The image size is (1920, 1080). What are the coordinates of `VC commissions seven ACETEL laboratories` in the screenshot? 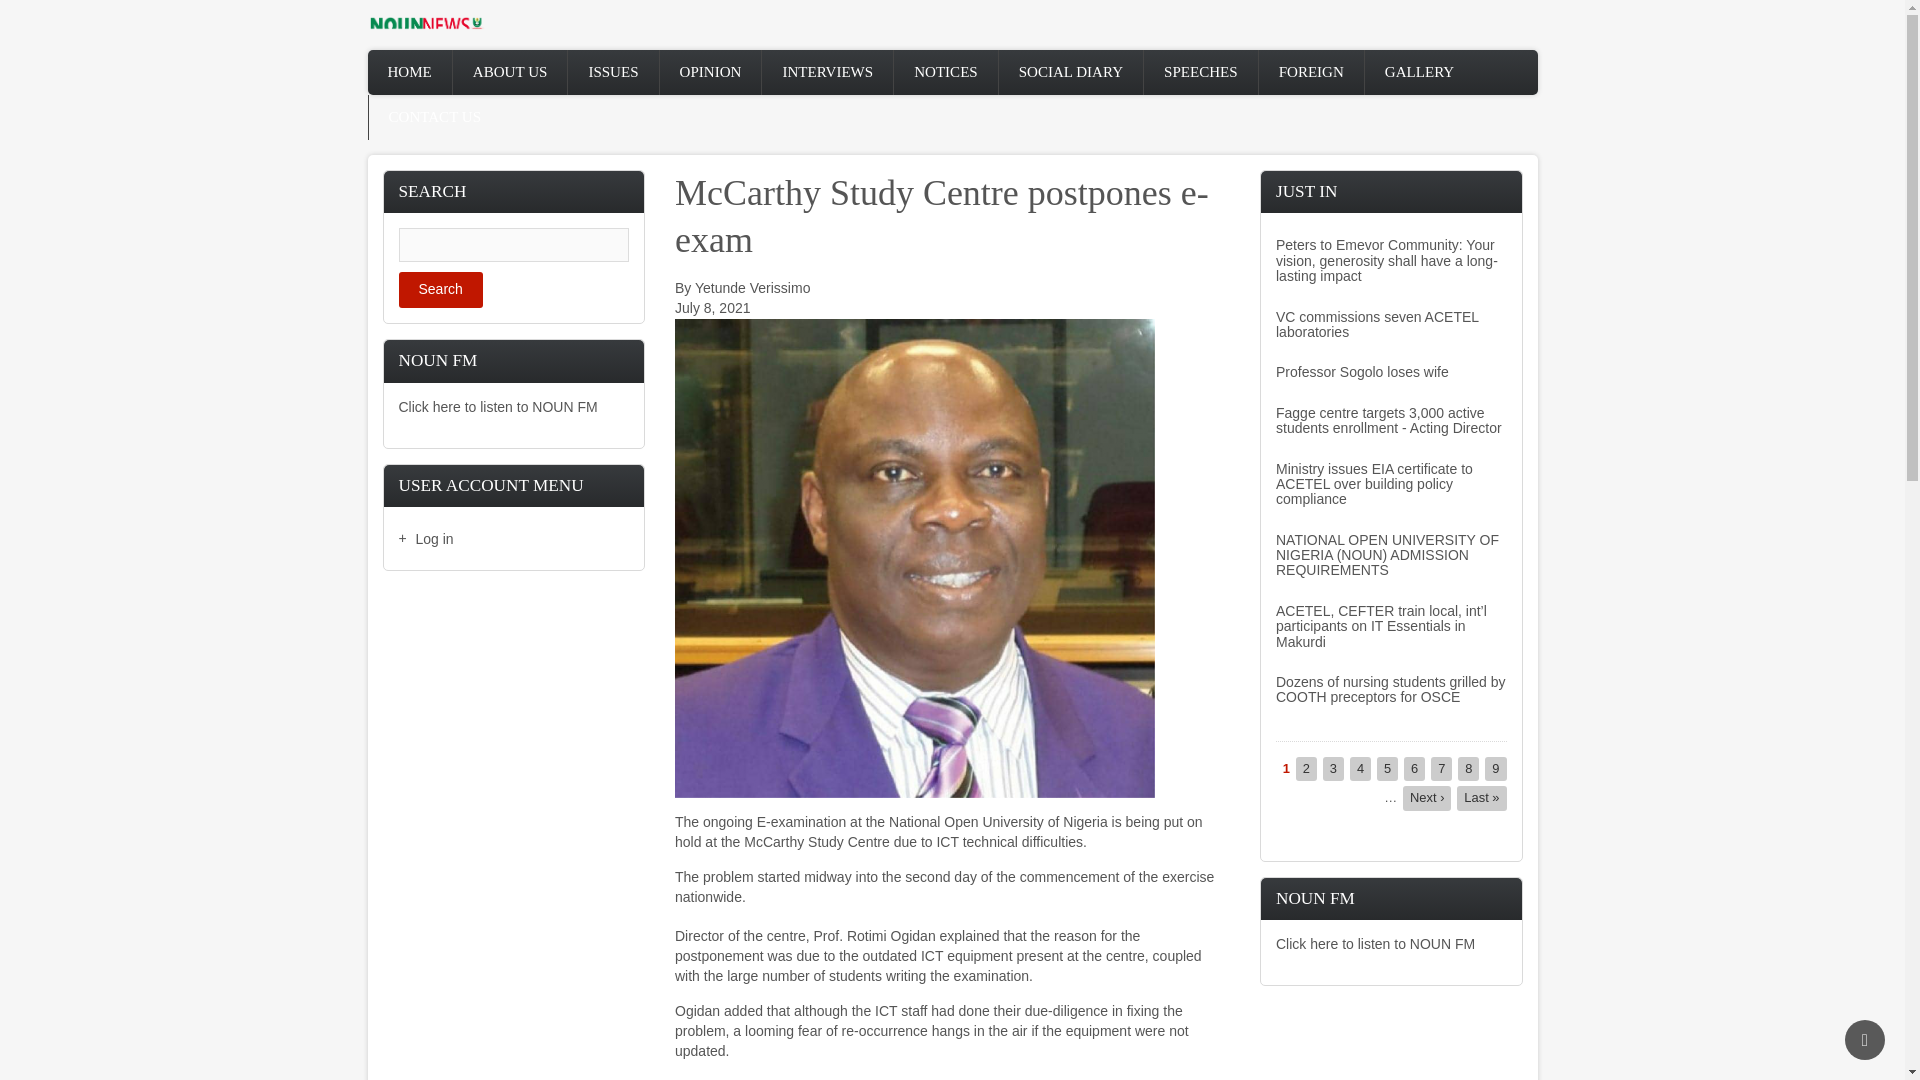 It's located at (1377, 324).